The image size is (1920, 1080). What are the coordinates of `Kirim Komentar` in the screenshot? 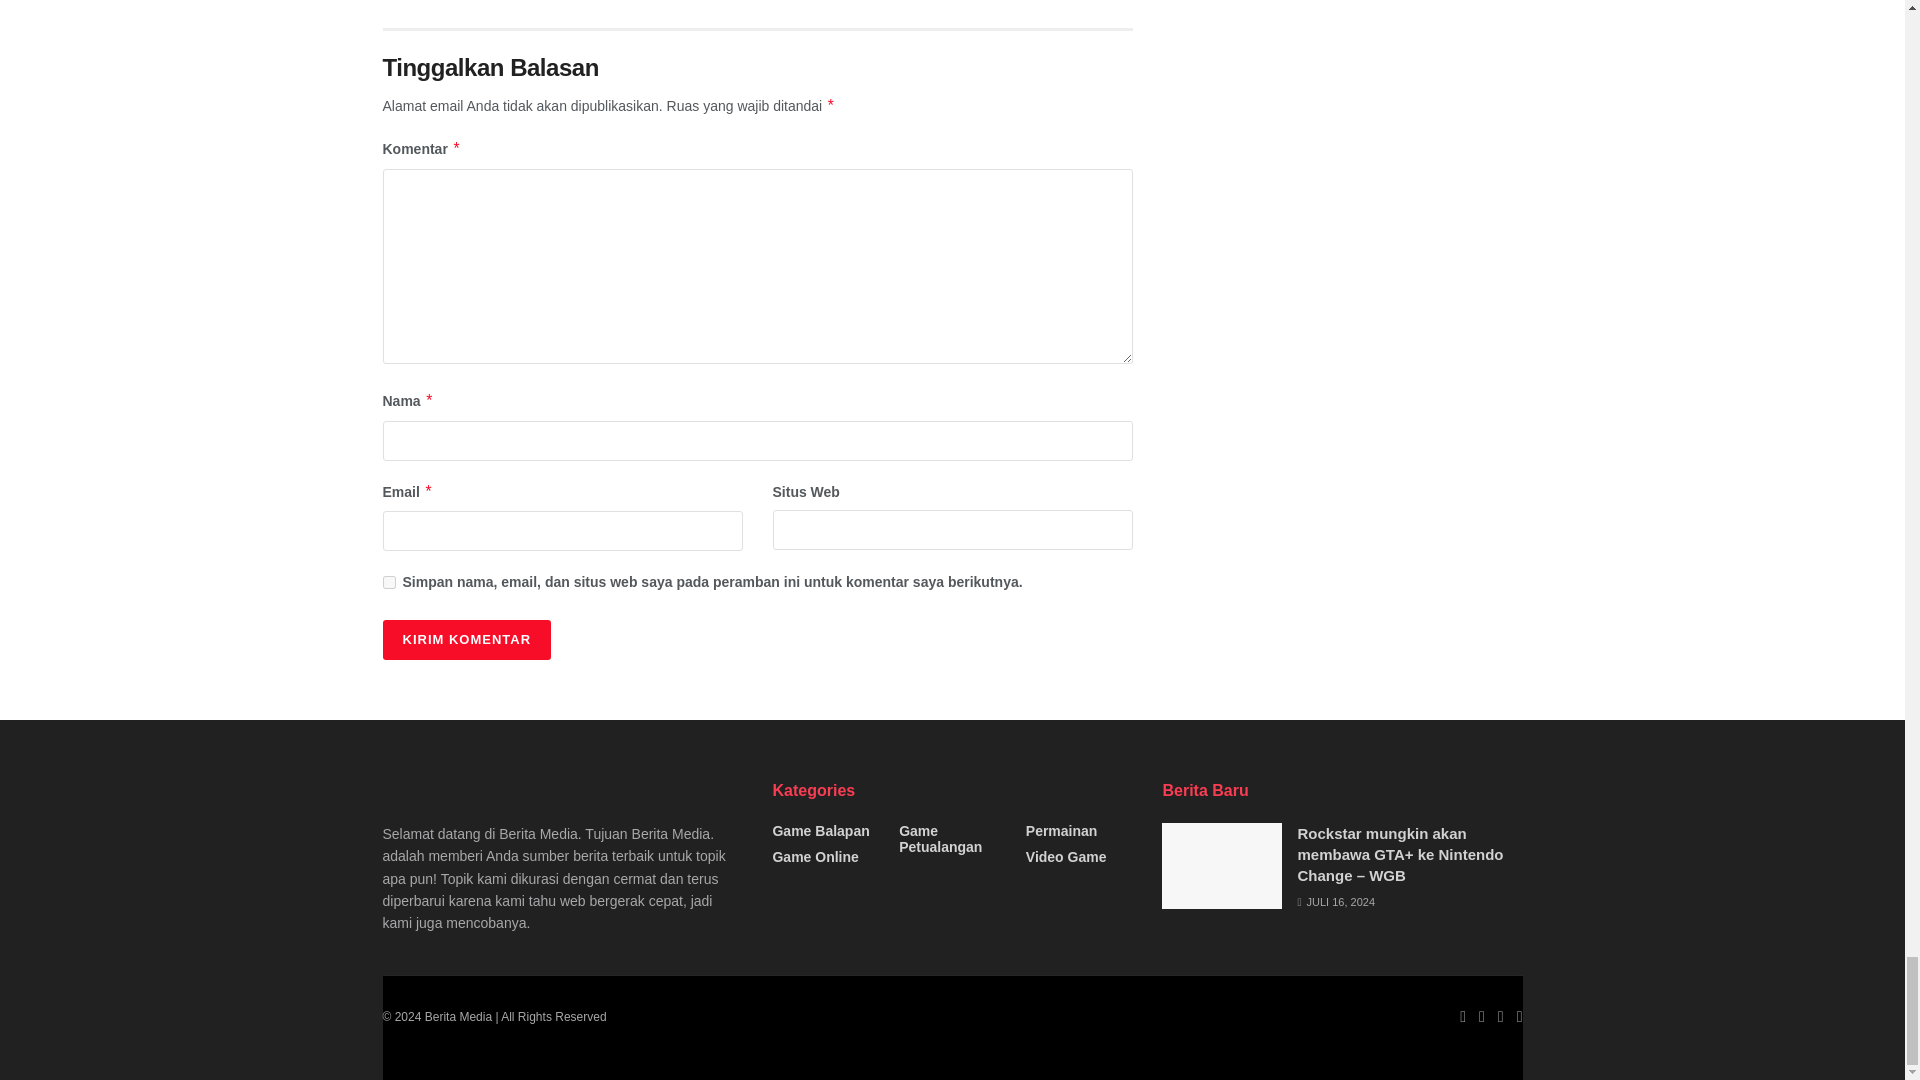 It's located at (466, 639).